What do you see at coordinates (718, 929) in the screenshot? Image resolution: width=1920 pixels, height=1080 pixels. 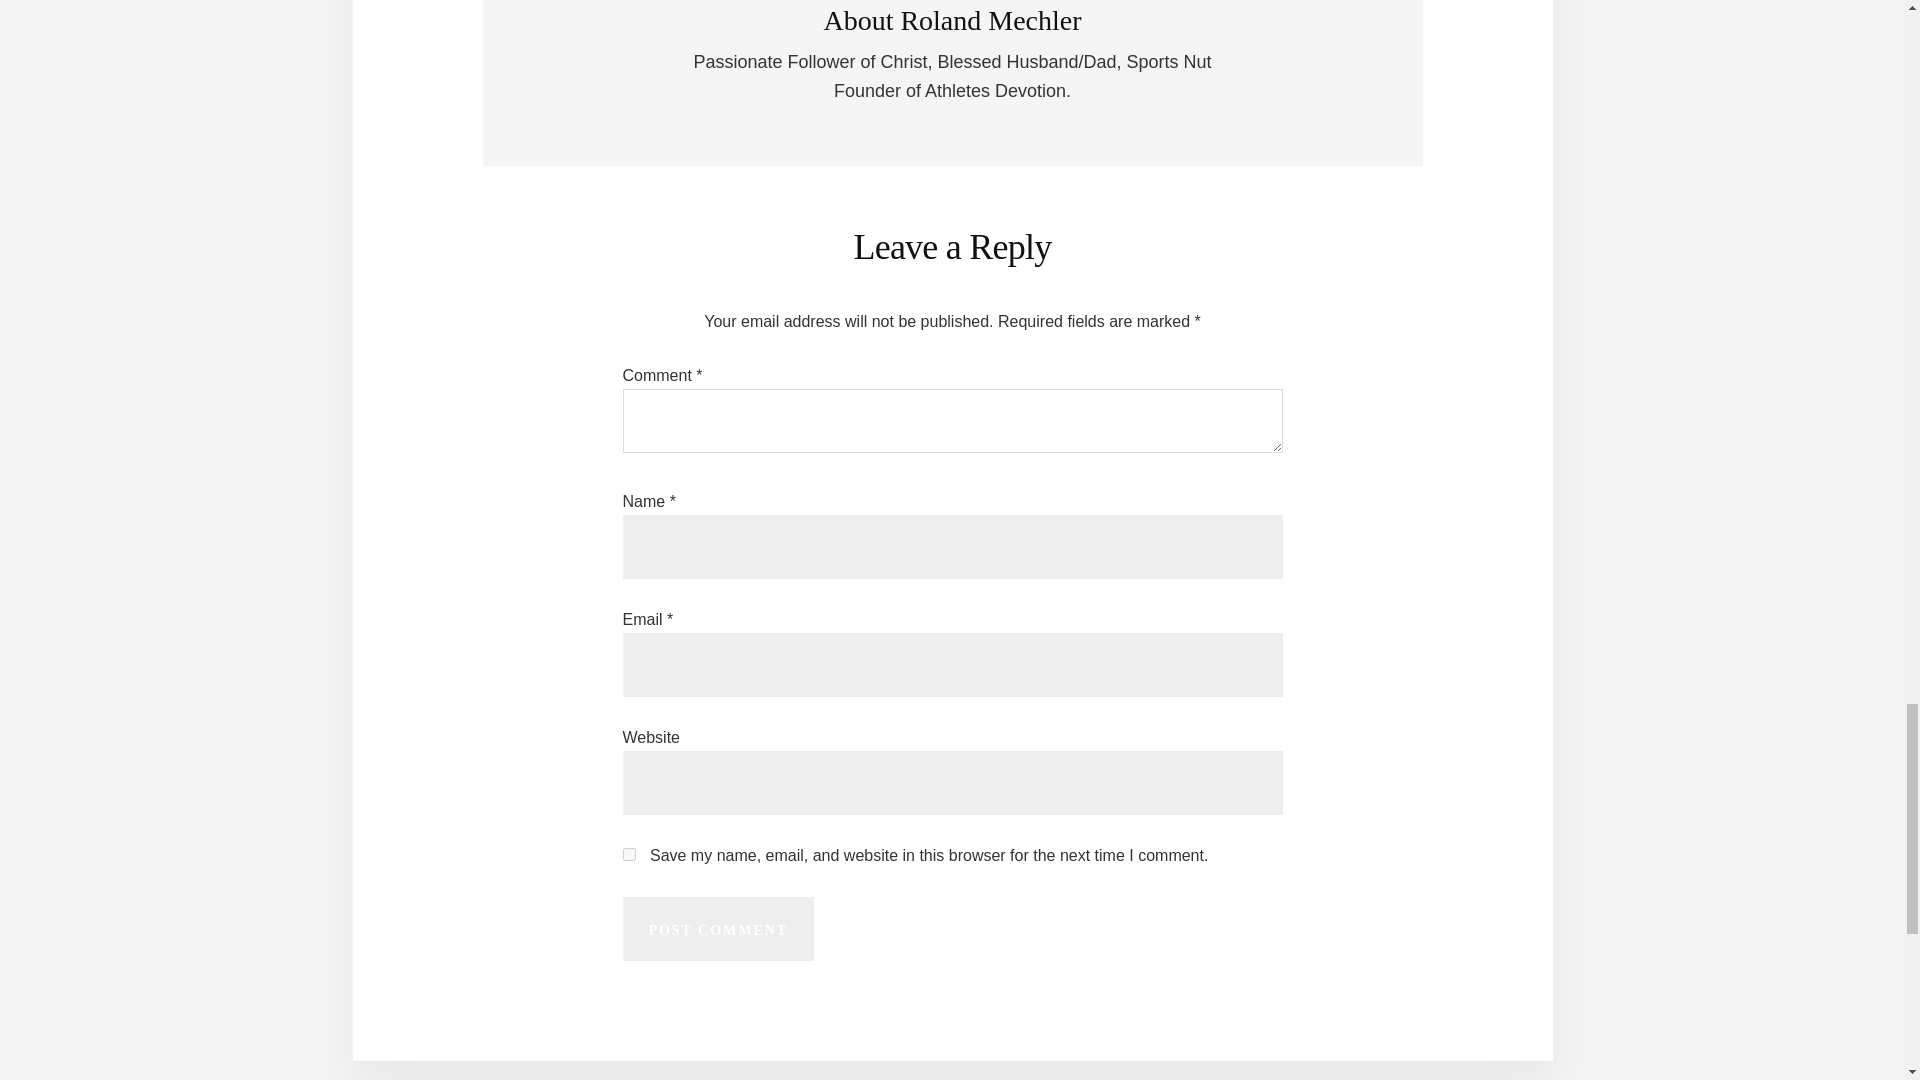 I see `Post Comment` at bounding box center [718, 929].